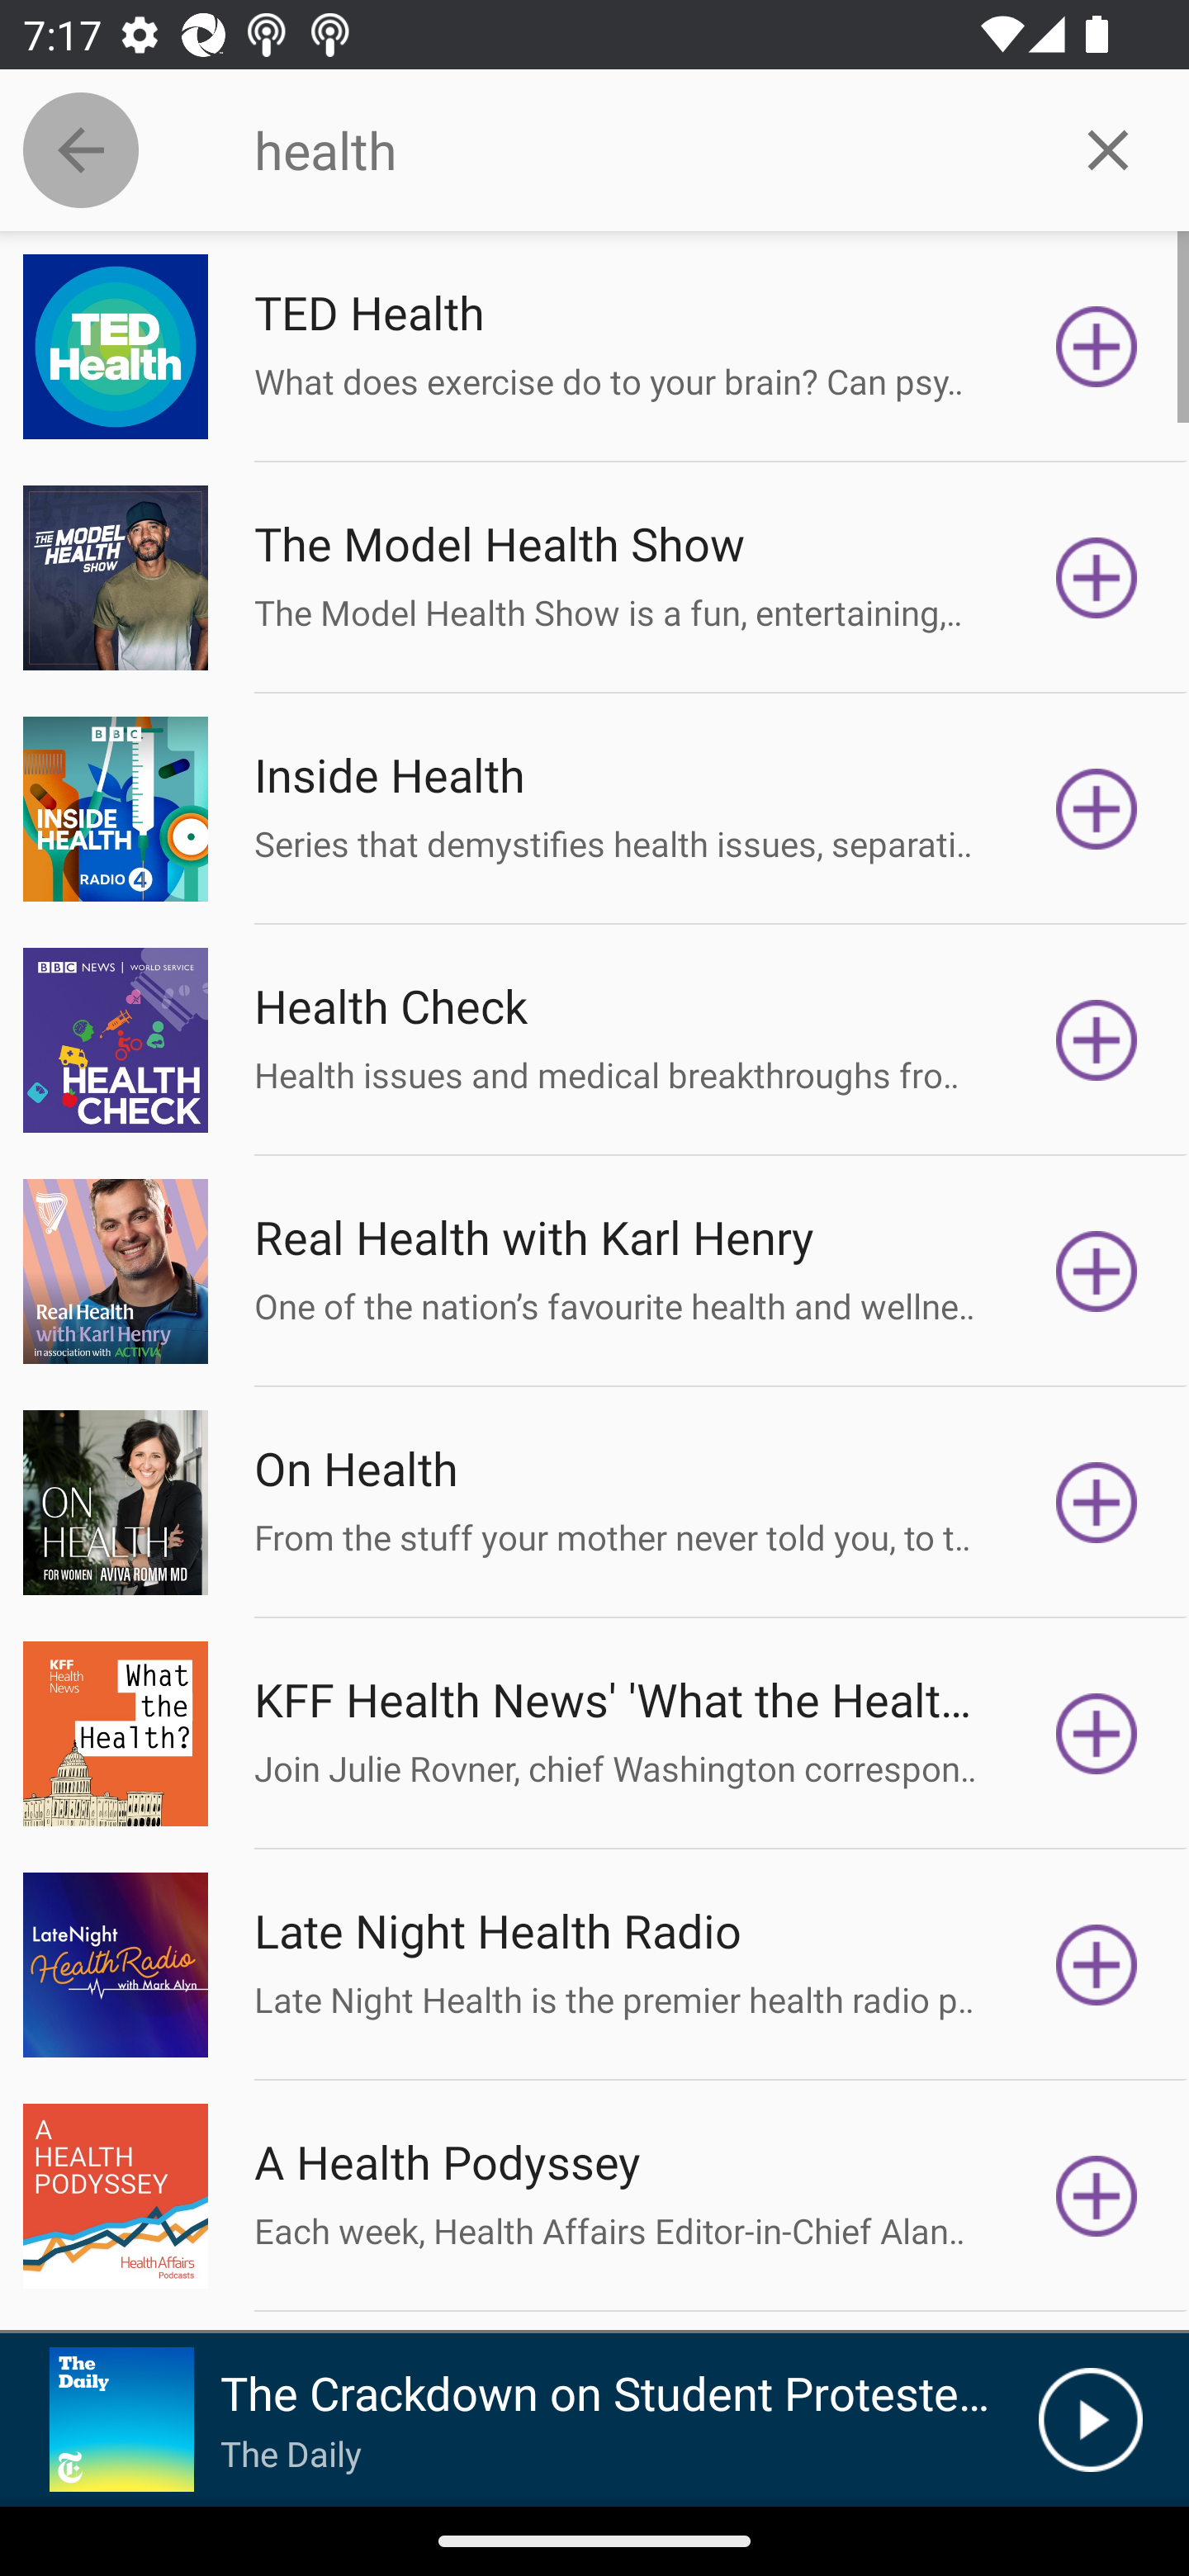 This screenshot has width=1189, height=2576. I want to click on Clear query, so click(1108, 149).